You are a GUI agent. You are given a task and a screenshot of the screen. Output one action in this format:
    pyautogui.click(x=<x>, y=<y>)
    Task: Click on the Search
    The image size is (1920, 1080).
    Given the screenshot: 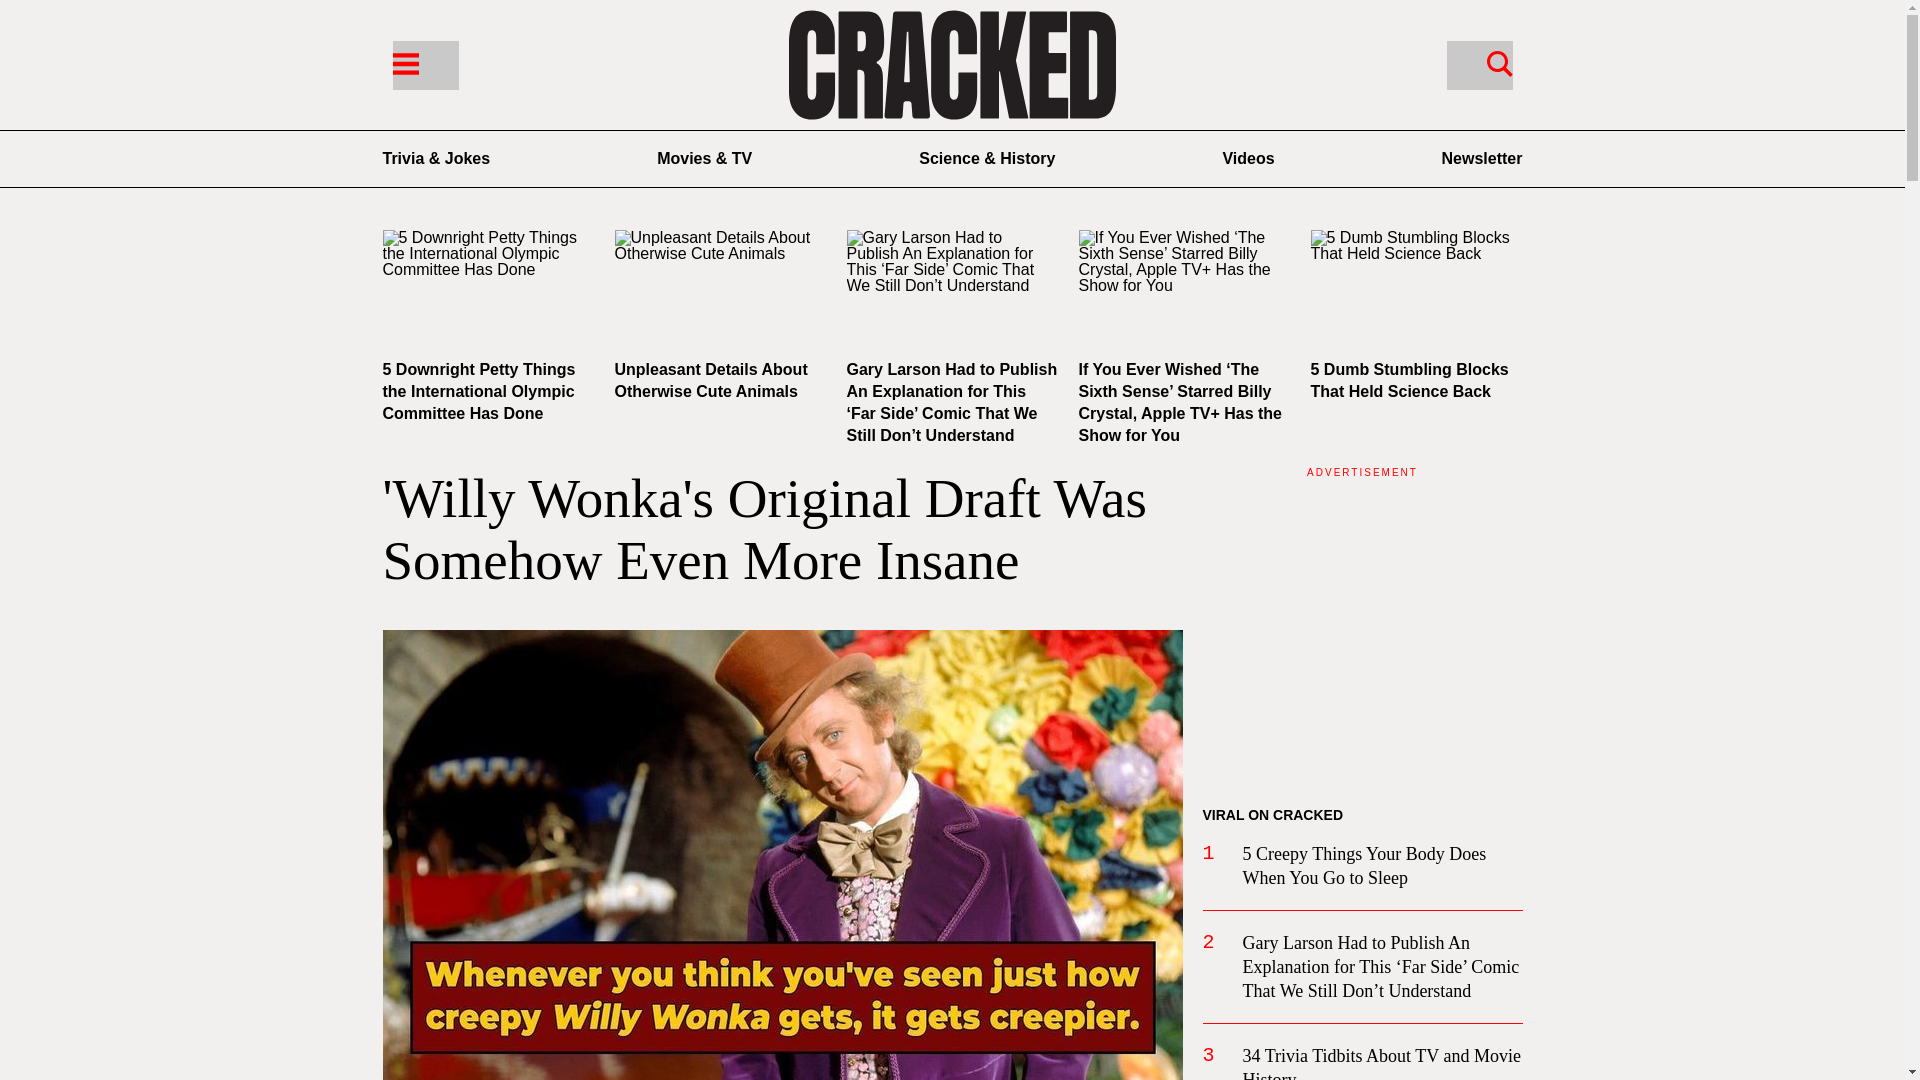 What is the action you would take?
    pyautogui.click(x=1478, y=64)
    